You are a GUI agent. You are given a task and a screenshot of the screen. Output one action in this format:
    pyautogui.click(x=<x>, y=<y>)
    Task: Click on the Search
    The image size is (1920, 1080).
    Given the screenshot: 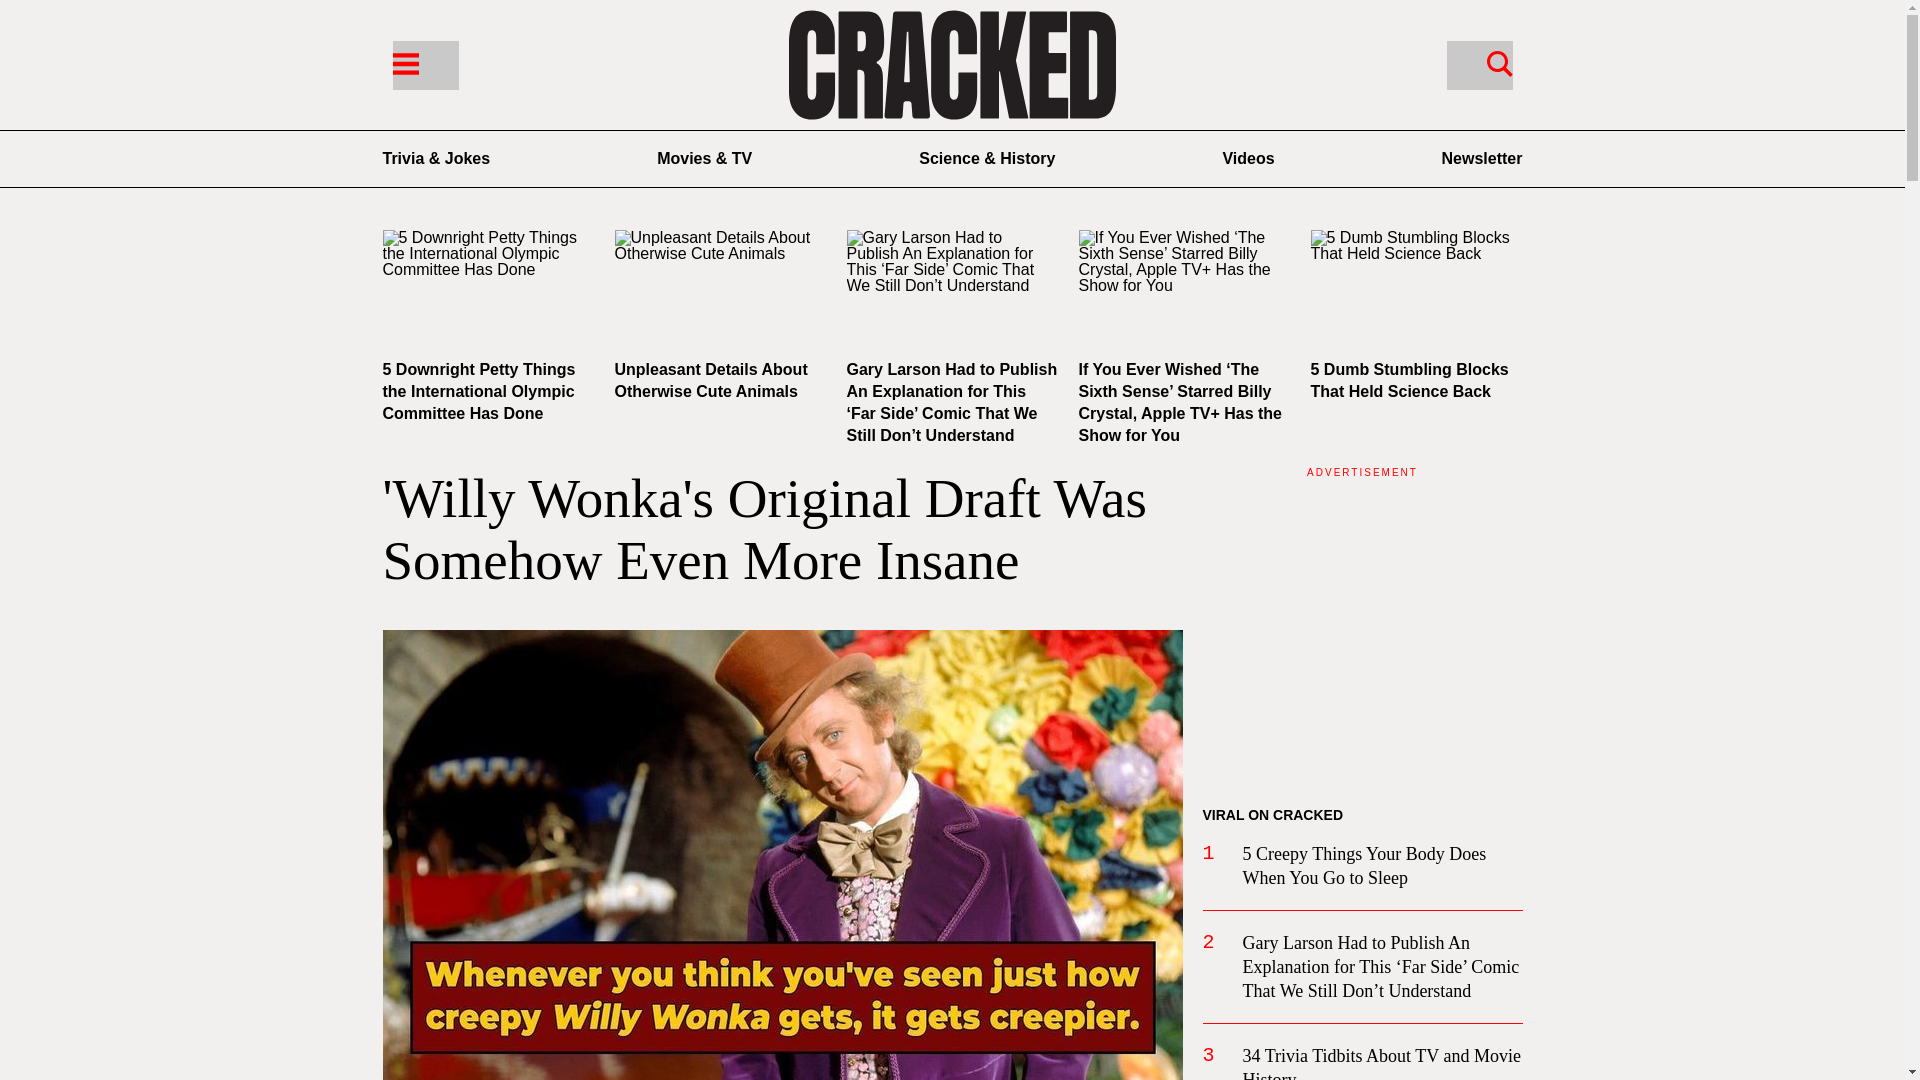 What is the action you would take?
    pyautogui.click(x=1478, y=64)
    